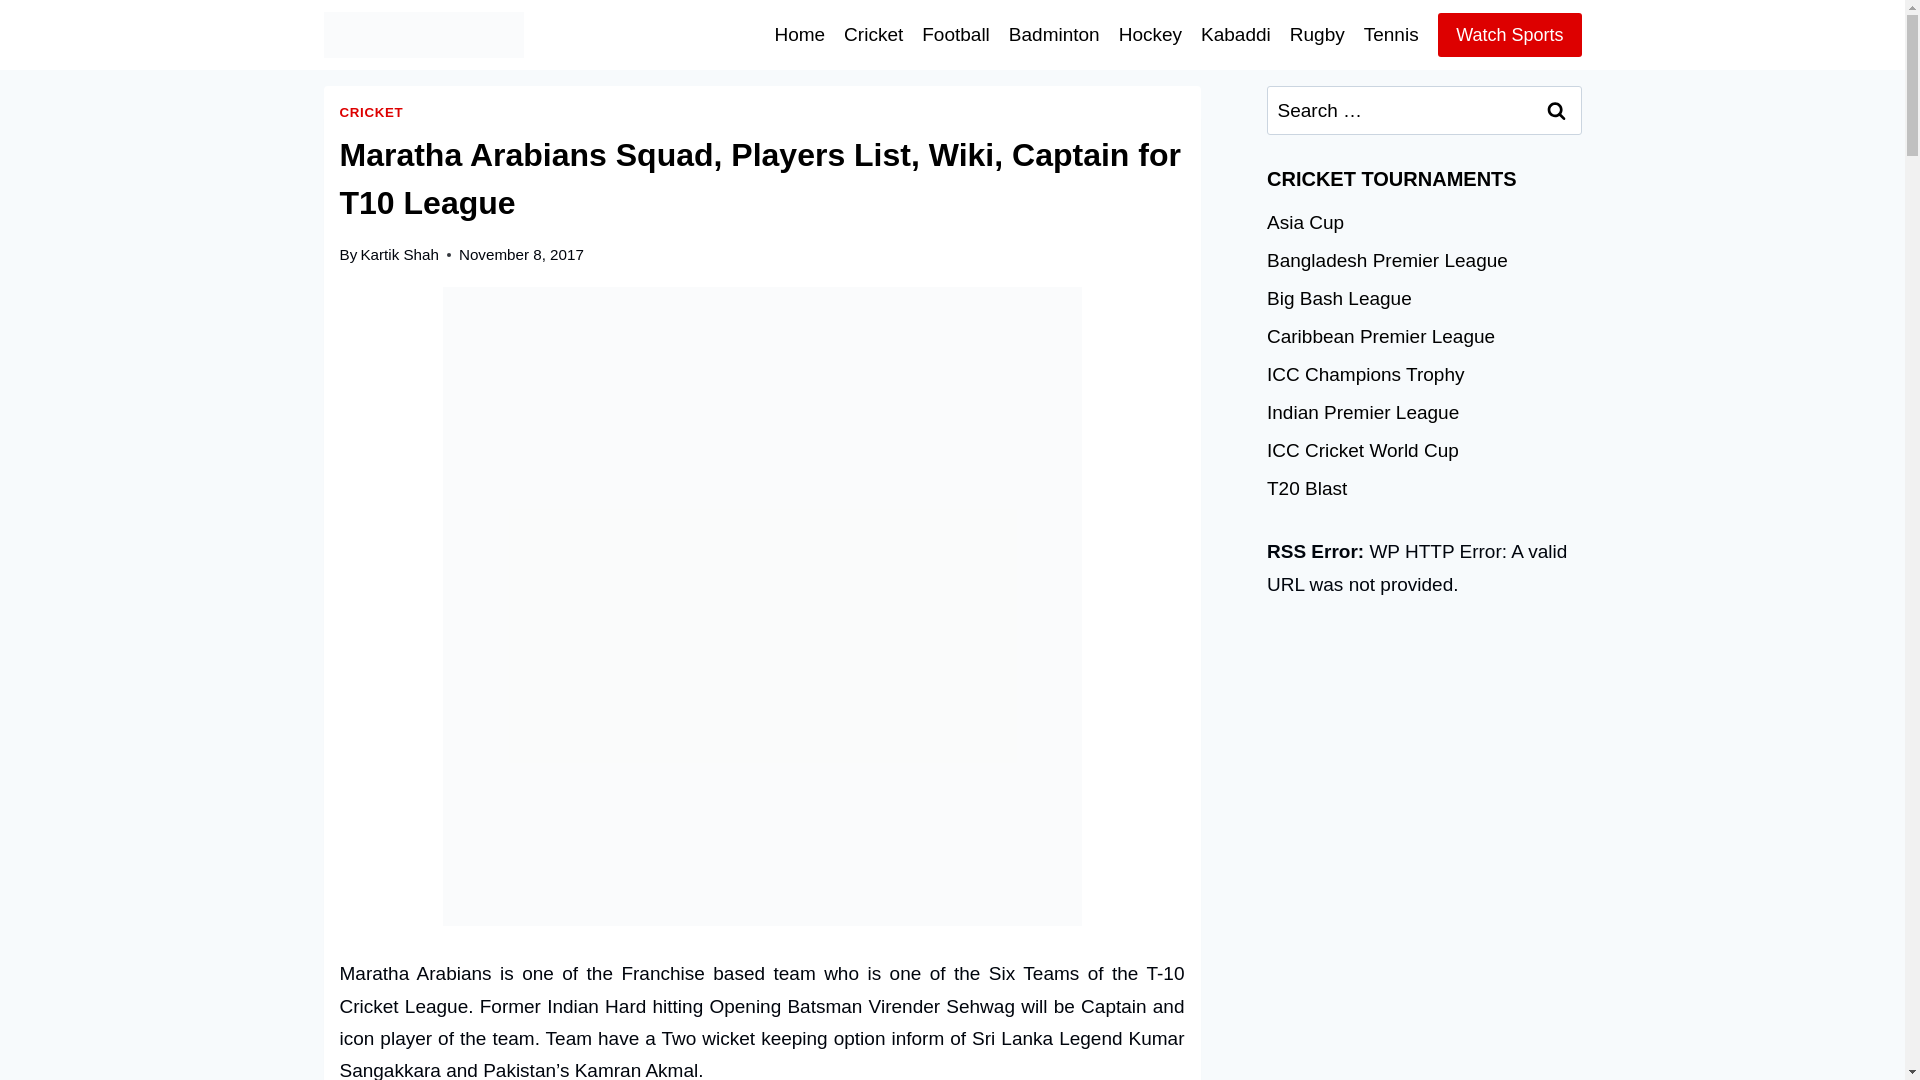 Image resolution: width=1920 pixels, height=1080 pixels. I want to click on Kartik Shah, so click(400, 254).